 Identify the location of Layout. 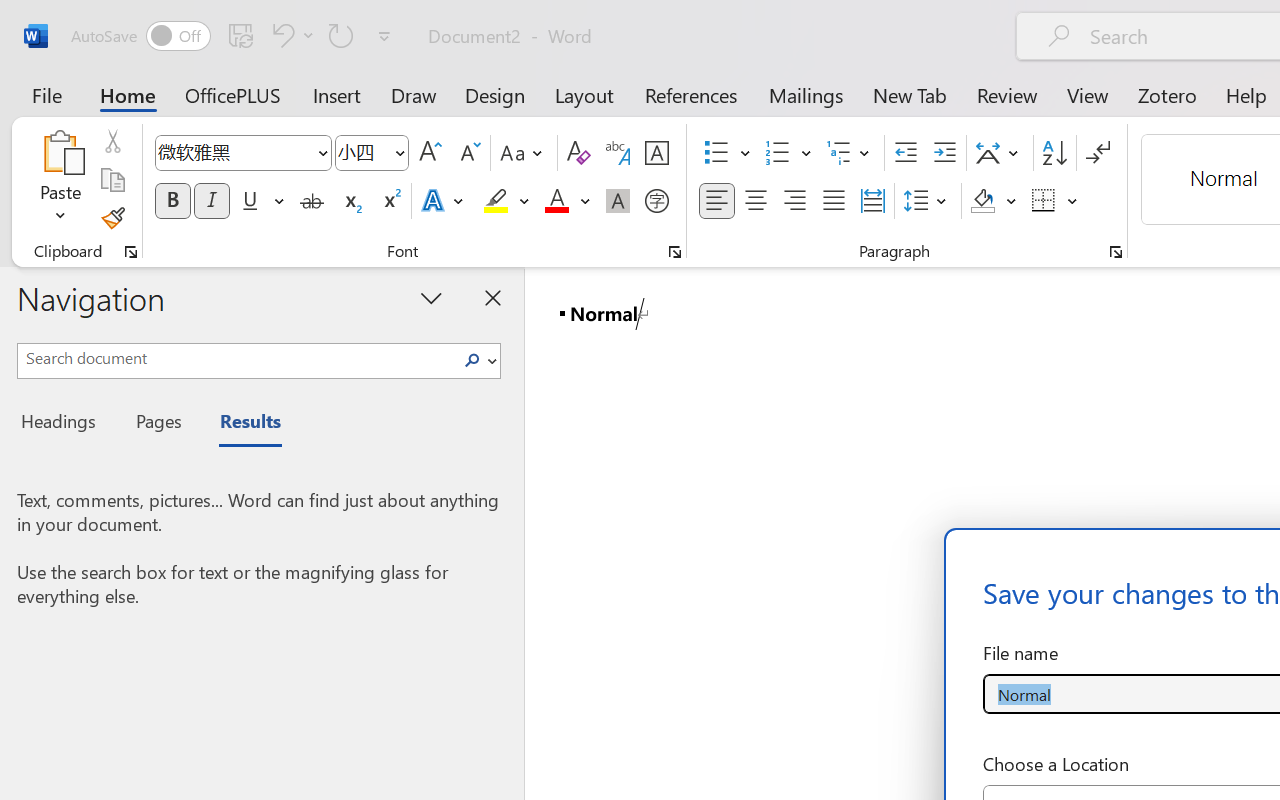
(584, 94).